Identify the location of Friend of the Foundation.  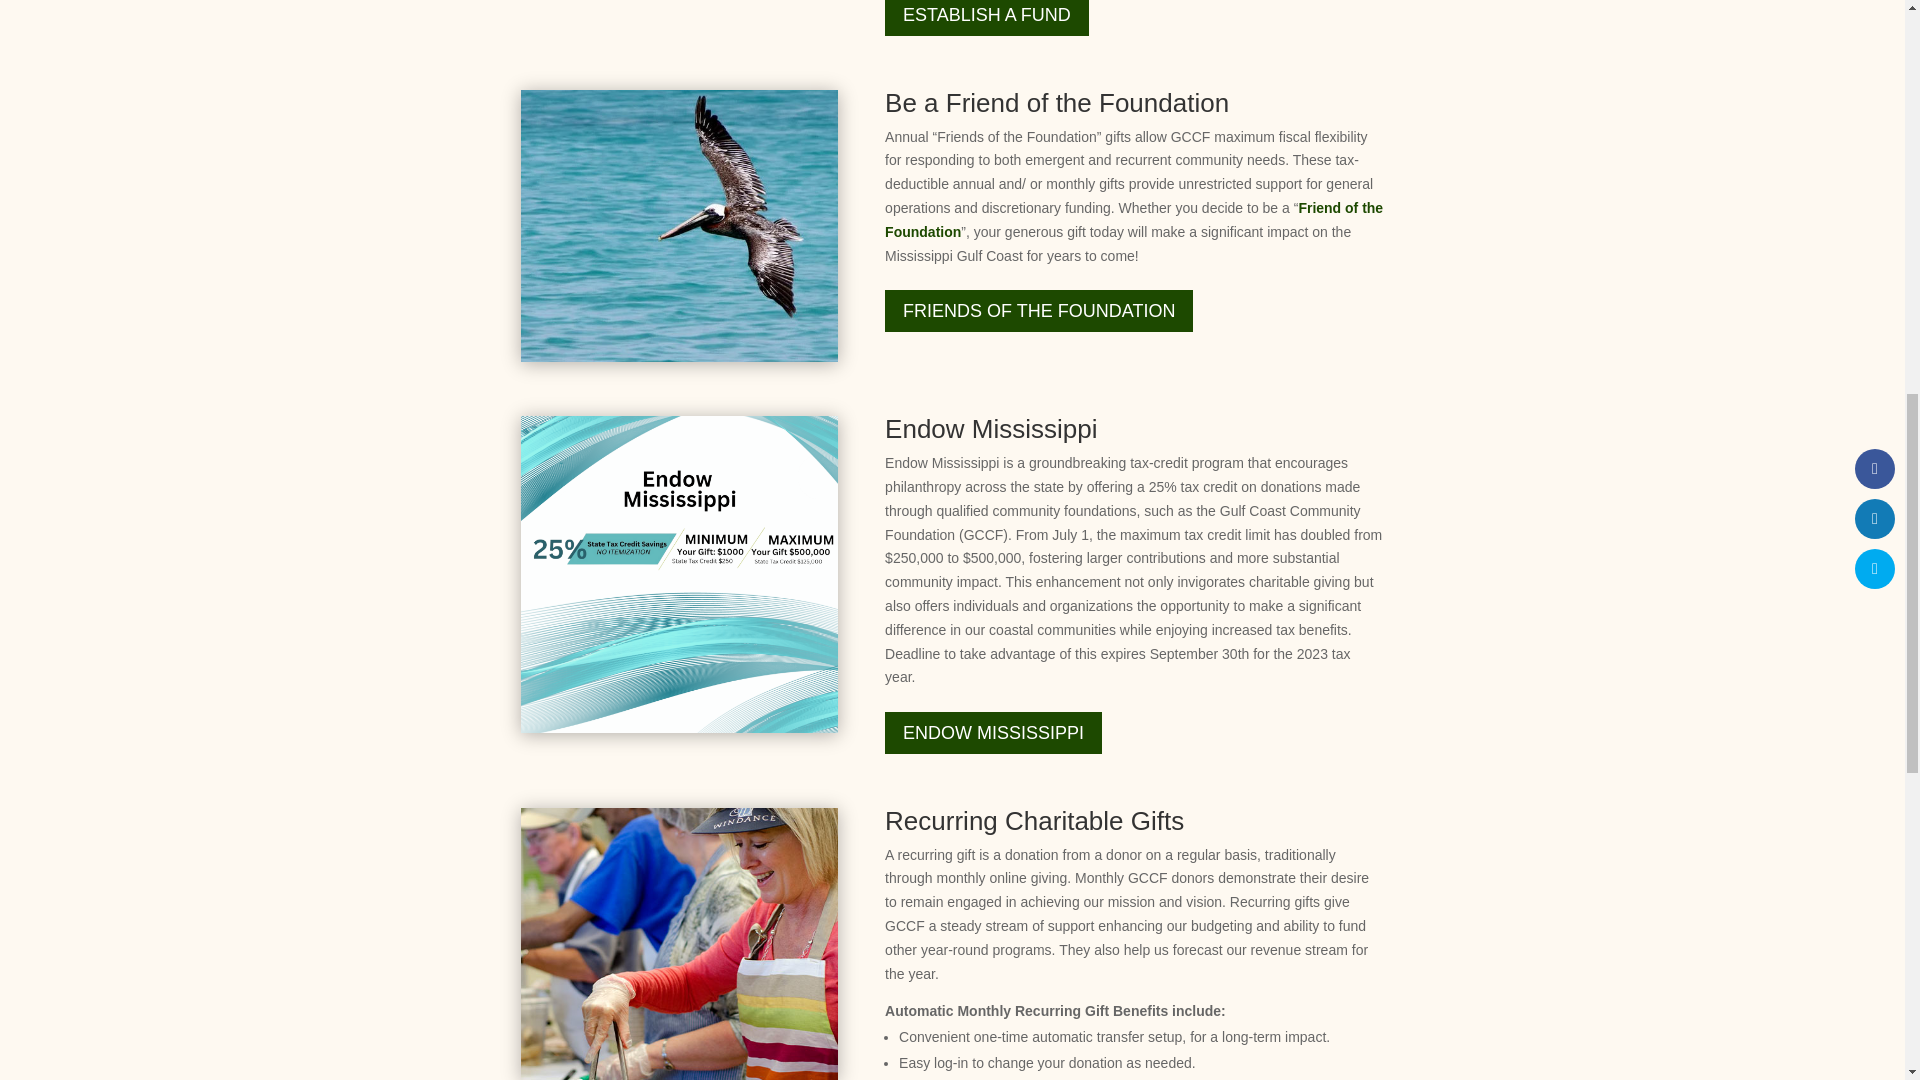
(1134, 219).